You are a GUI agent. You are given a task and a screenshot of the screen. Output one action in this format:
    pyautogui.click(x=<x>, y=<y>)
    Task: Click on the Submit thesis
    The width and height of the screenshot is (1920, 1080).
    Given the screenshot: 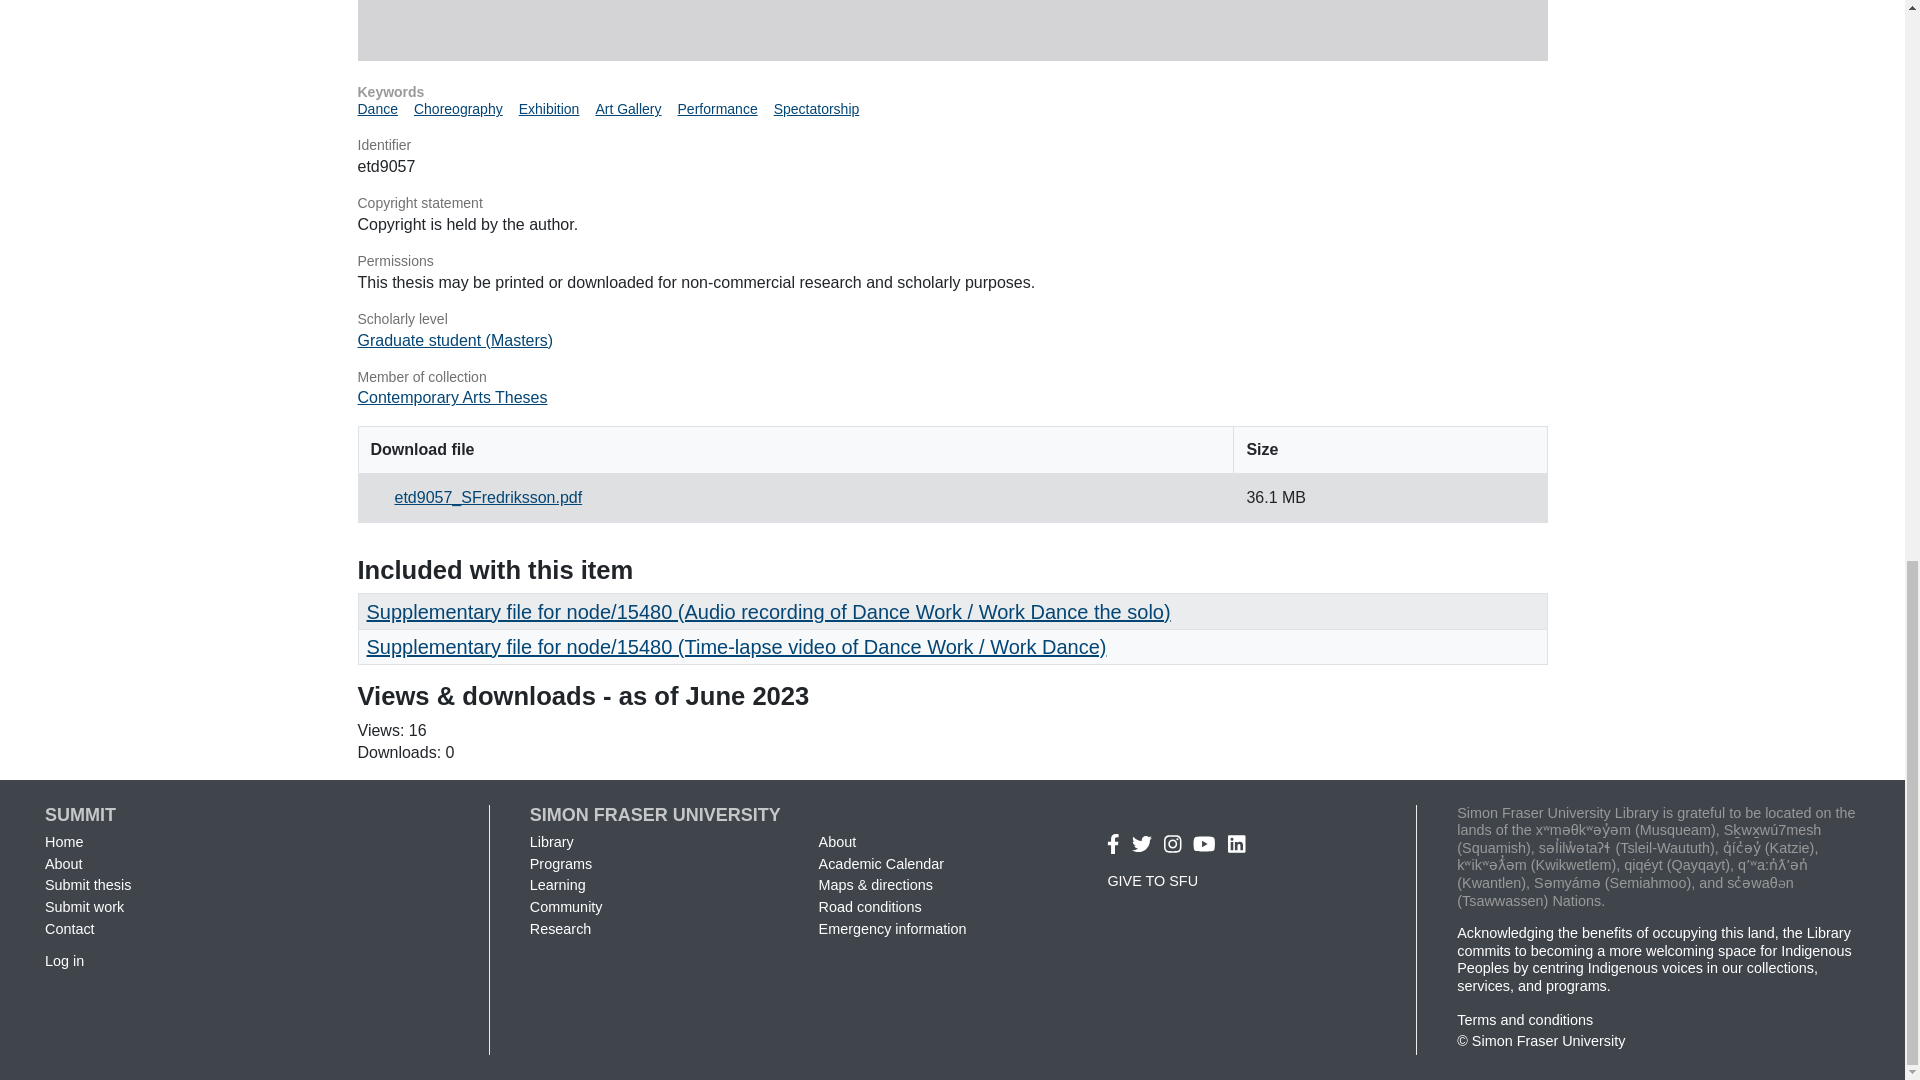 What is the action you would take?
    pyautogui.click(x=87, y=884)
    